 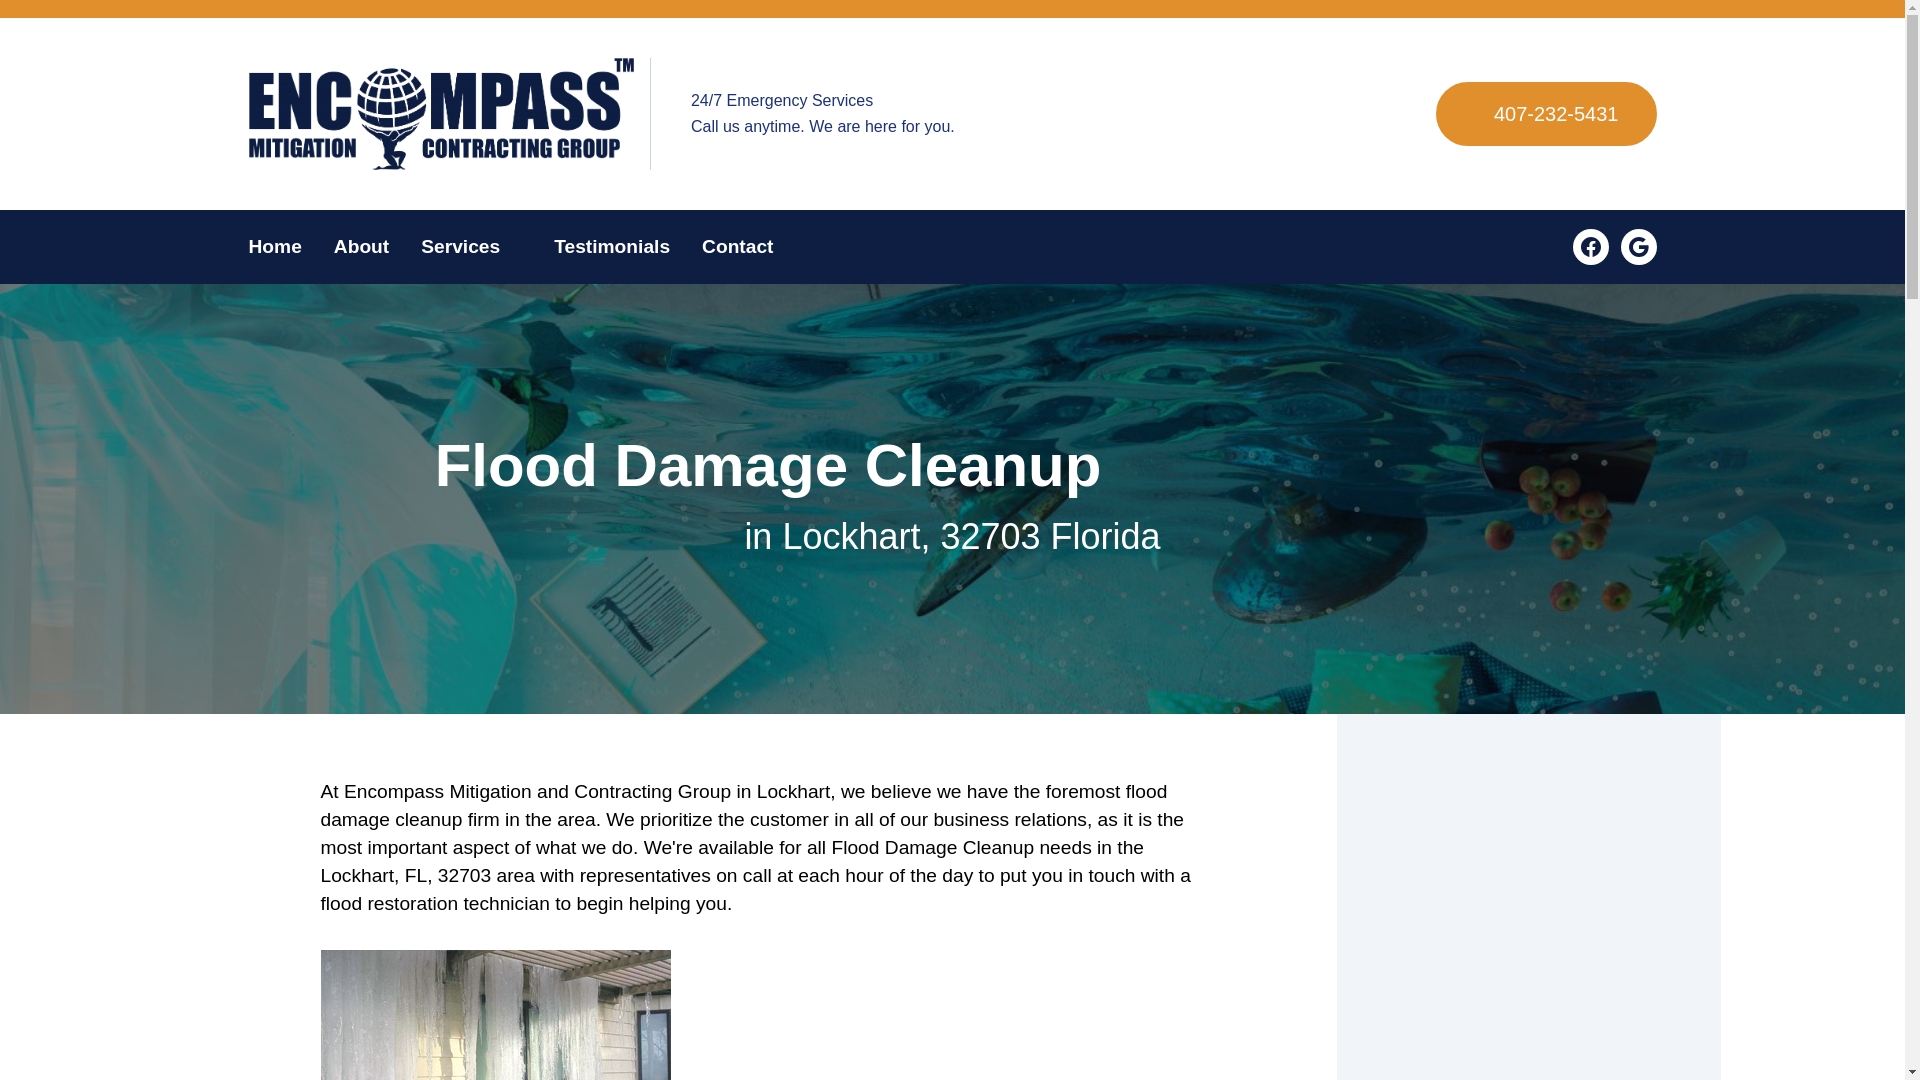 I want to click on Facebook, so click(x=1590, y=246).